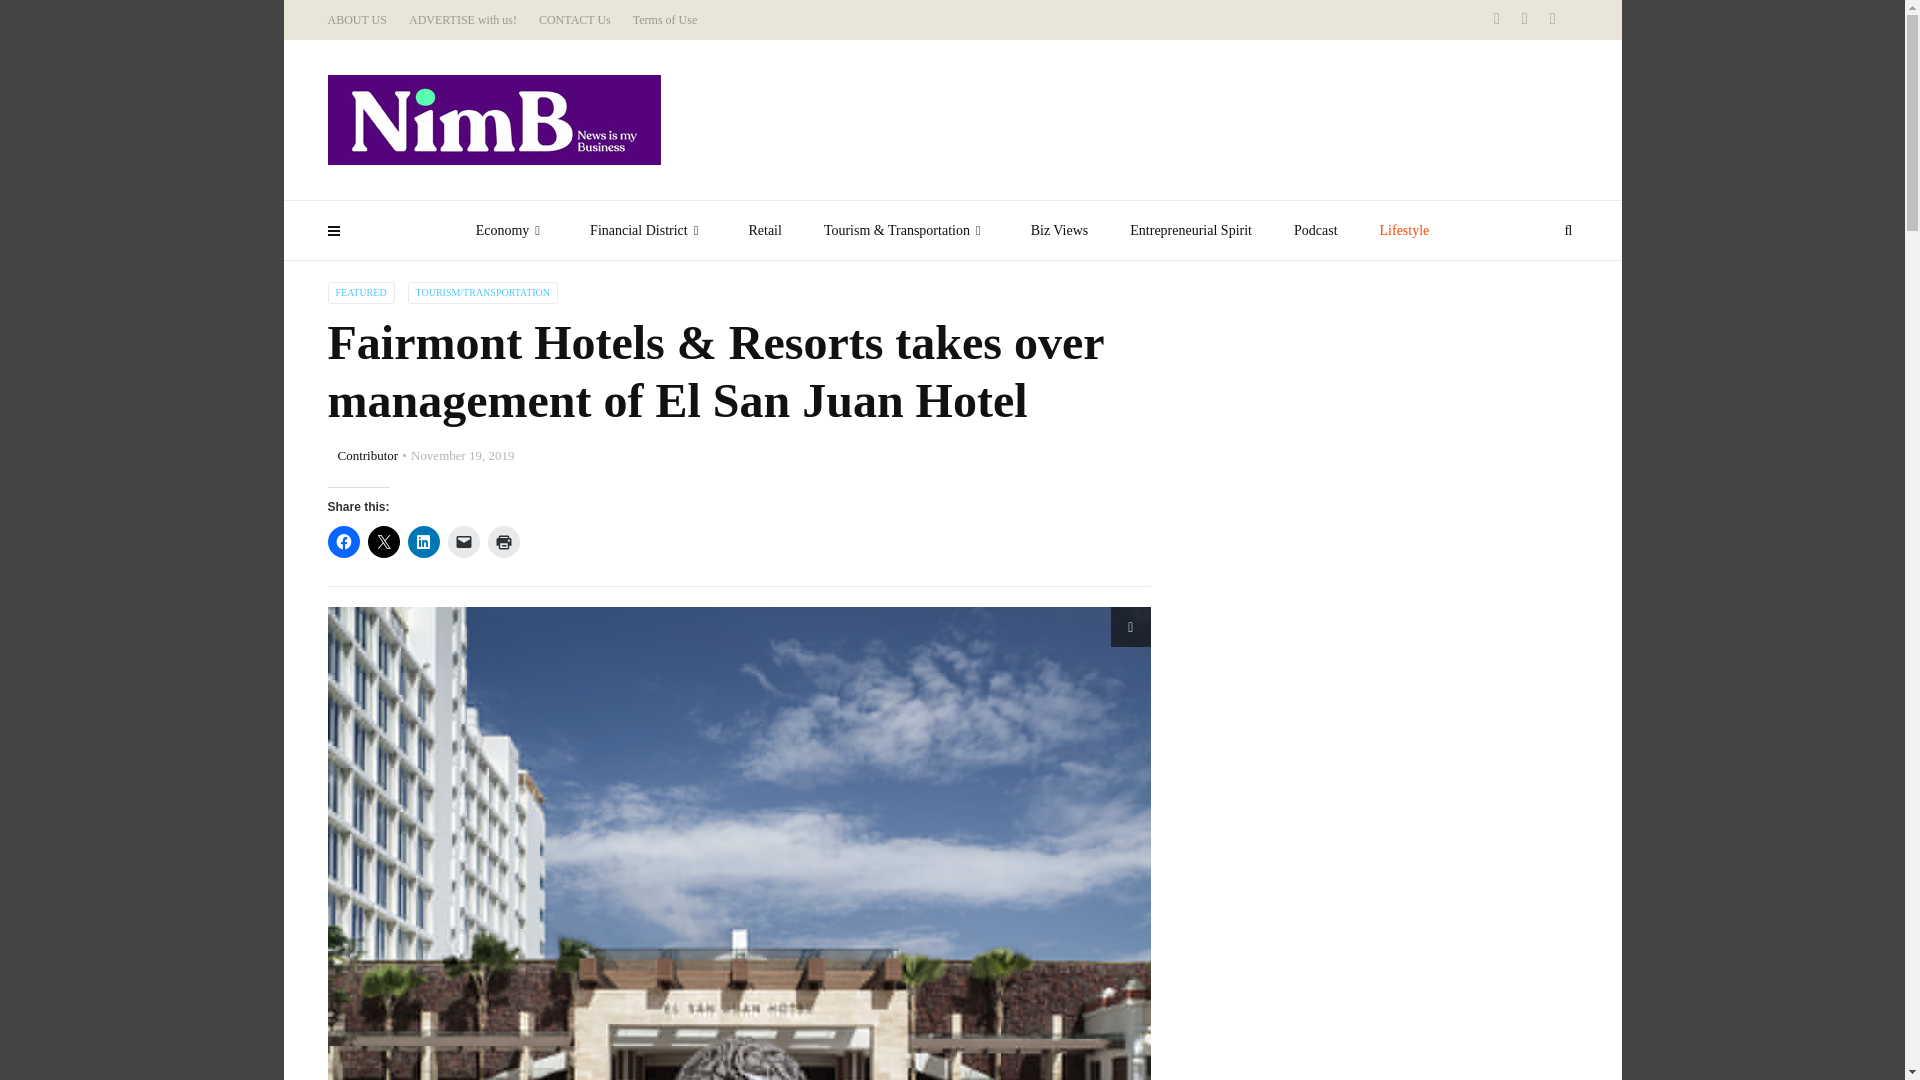 The width and height of the screenshot is (1920, 1080). Describe the element at coordinates (1059, 230) in the screenshot. I see `Biz Views` at that location.